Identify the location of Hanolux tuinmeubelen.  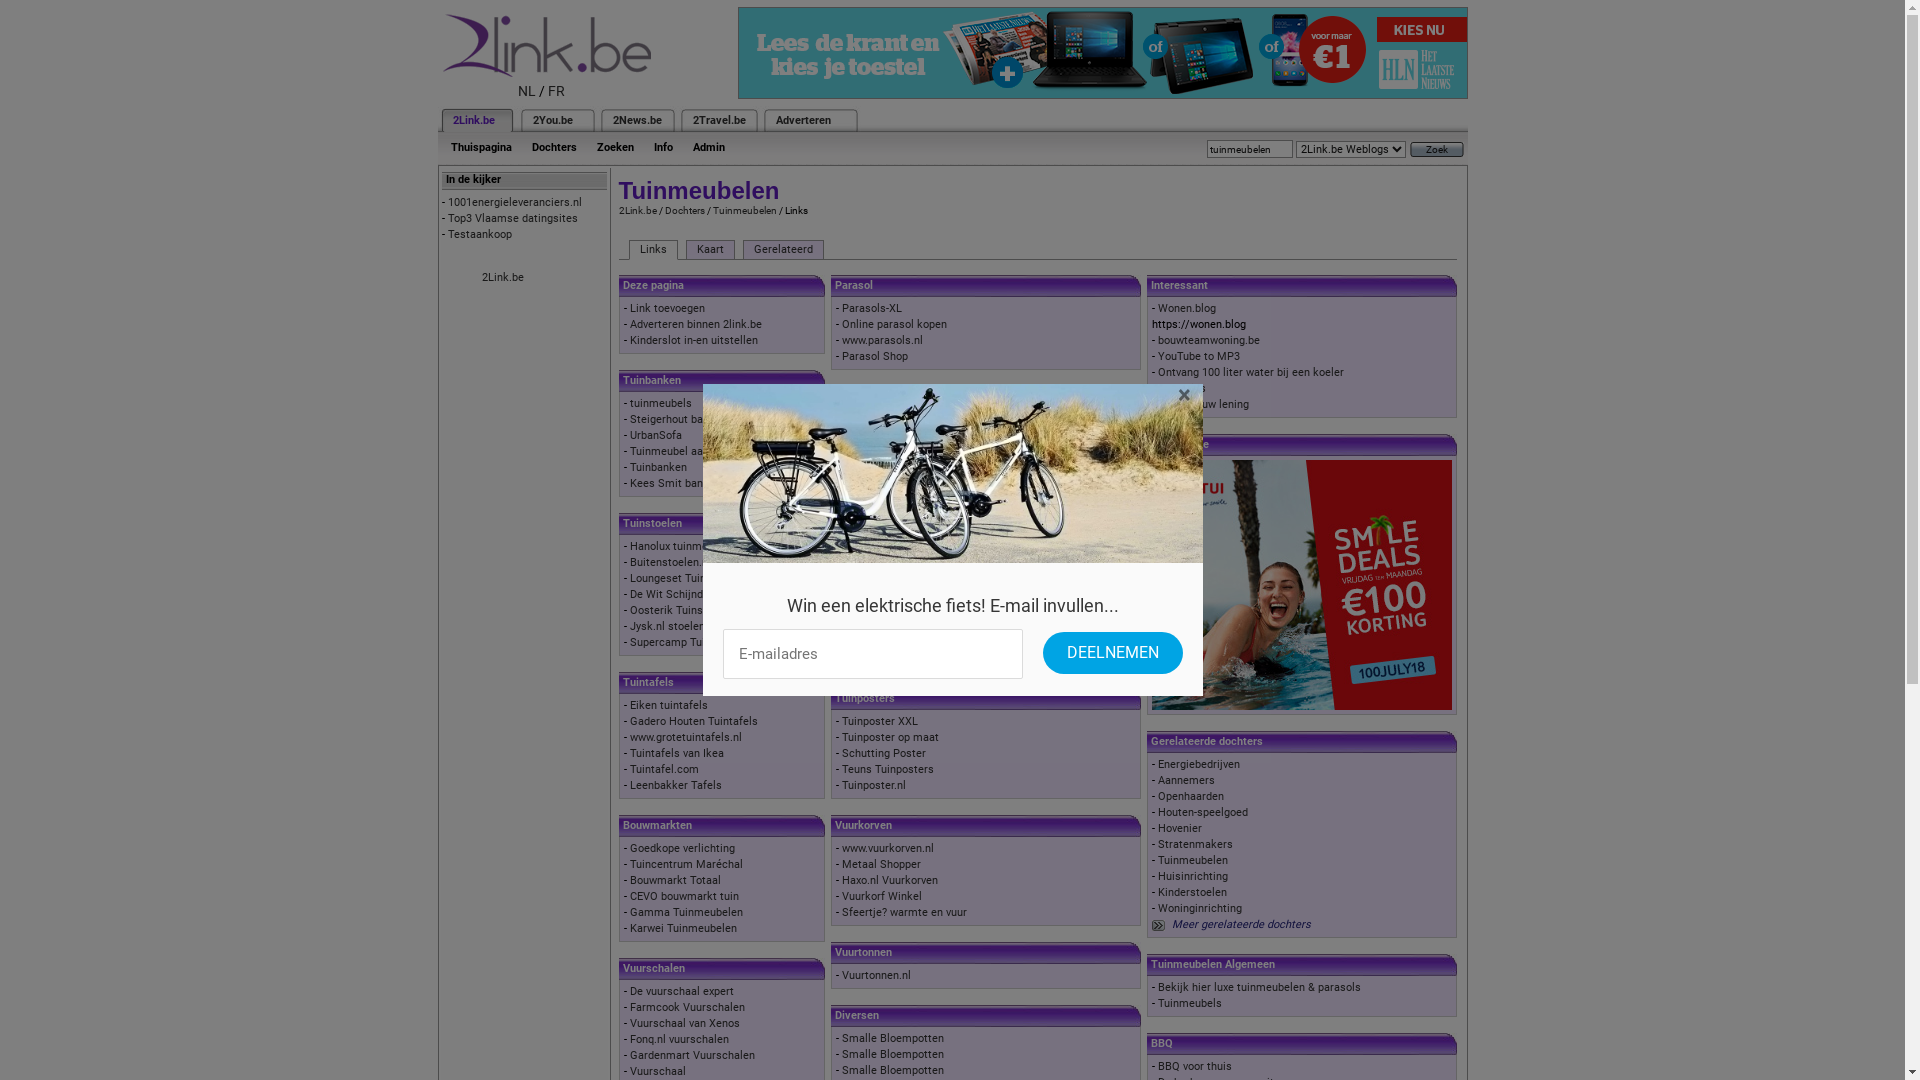
(686, 546).